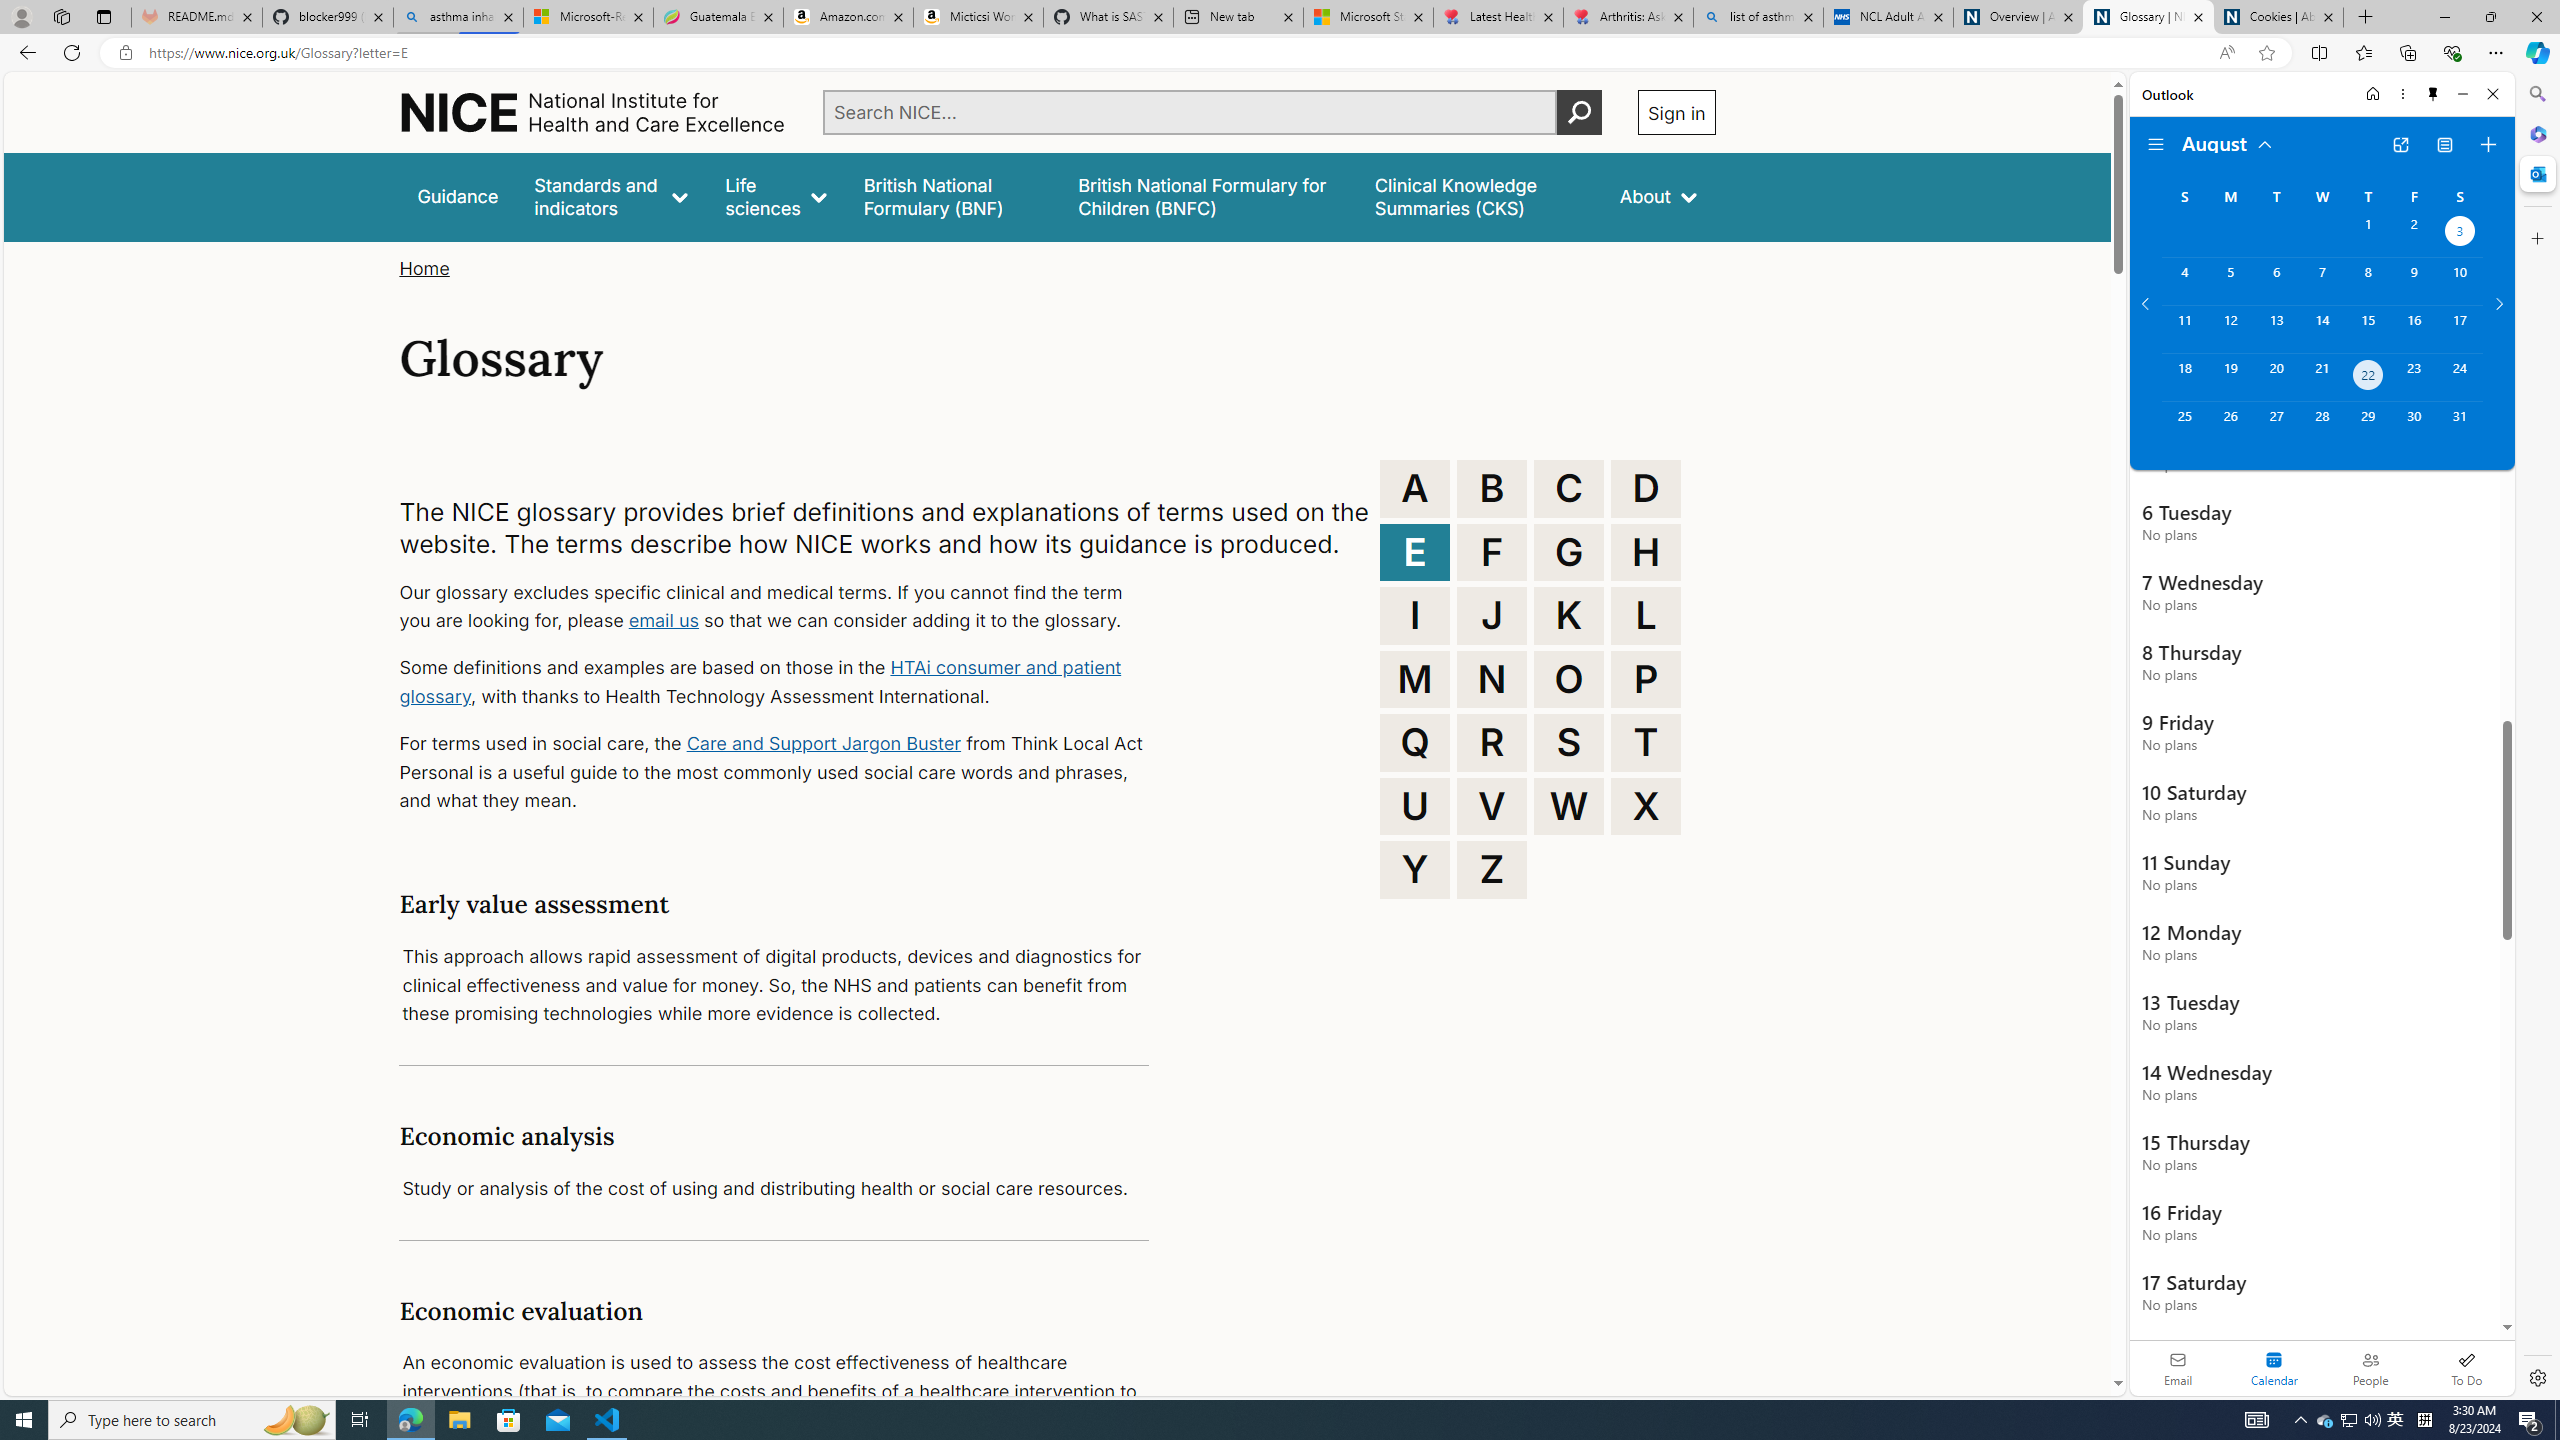  Describe the element at coordinates (2228, 142) in the screenshot. I see `August` at that location.